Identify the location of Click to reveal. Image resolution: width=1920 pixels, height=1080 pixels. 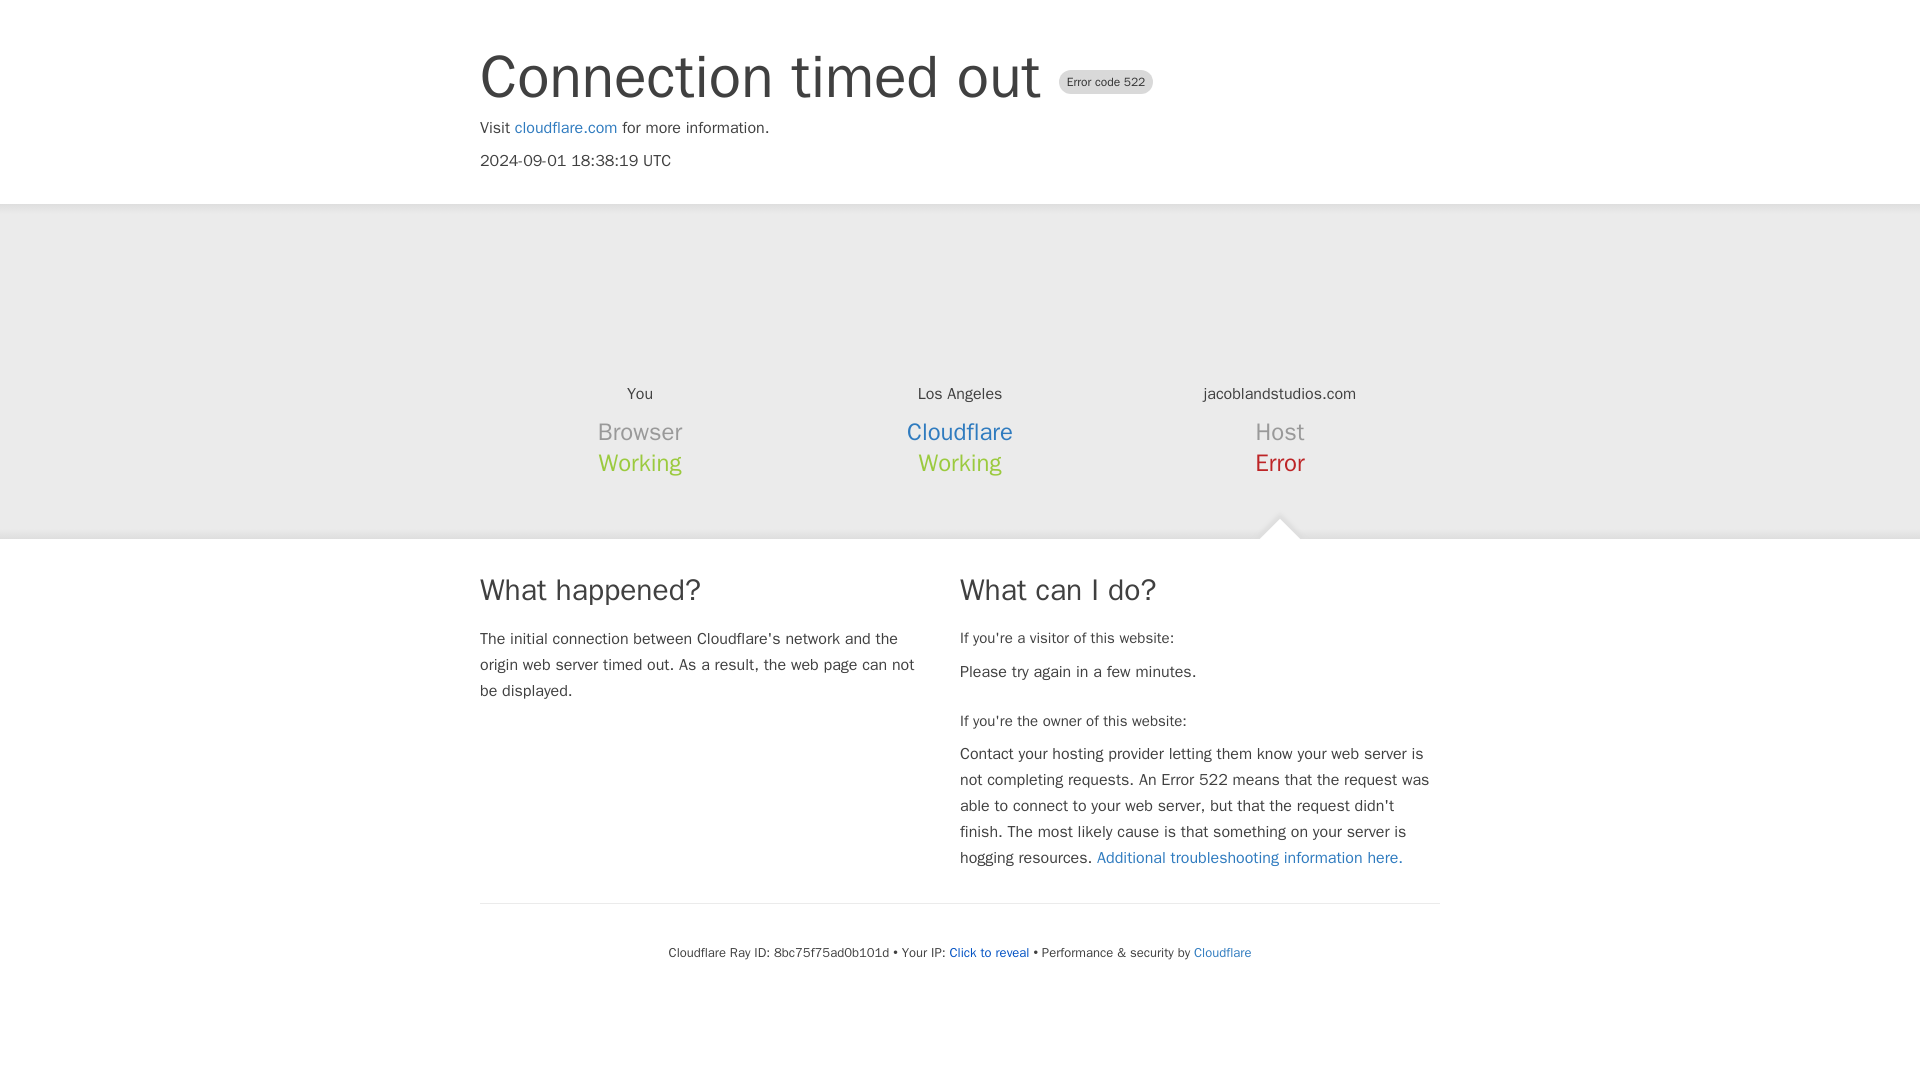
(990, 952).